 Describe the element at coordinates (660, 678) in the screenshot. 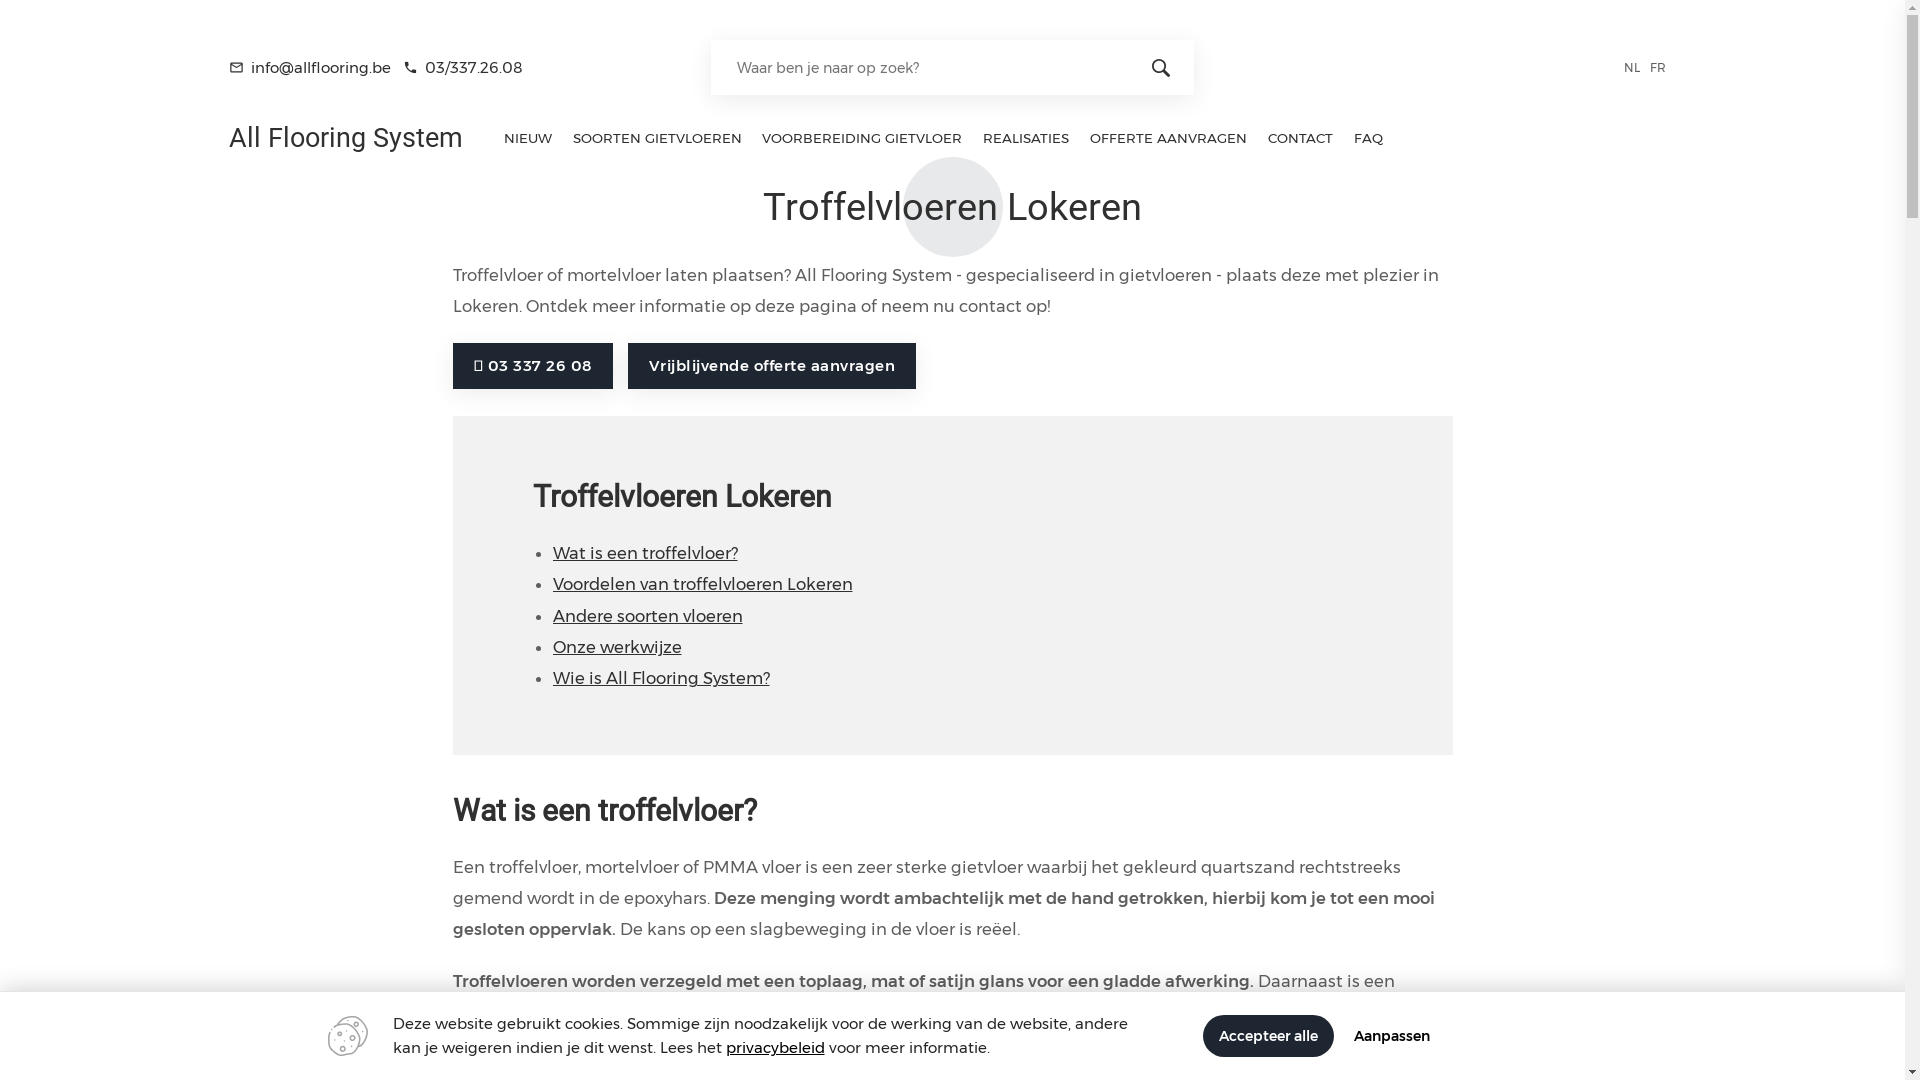

I see `Wie is All Flooring System?` at that location.